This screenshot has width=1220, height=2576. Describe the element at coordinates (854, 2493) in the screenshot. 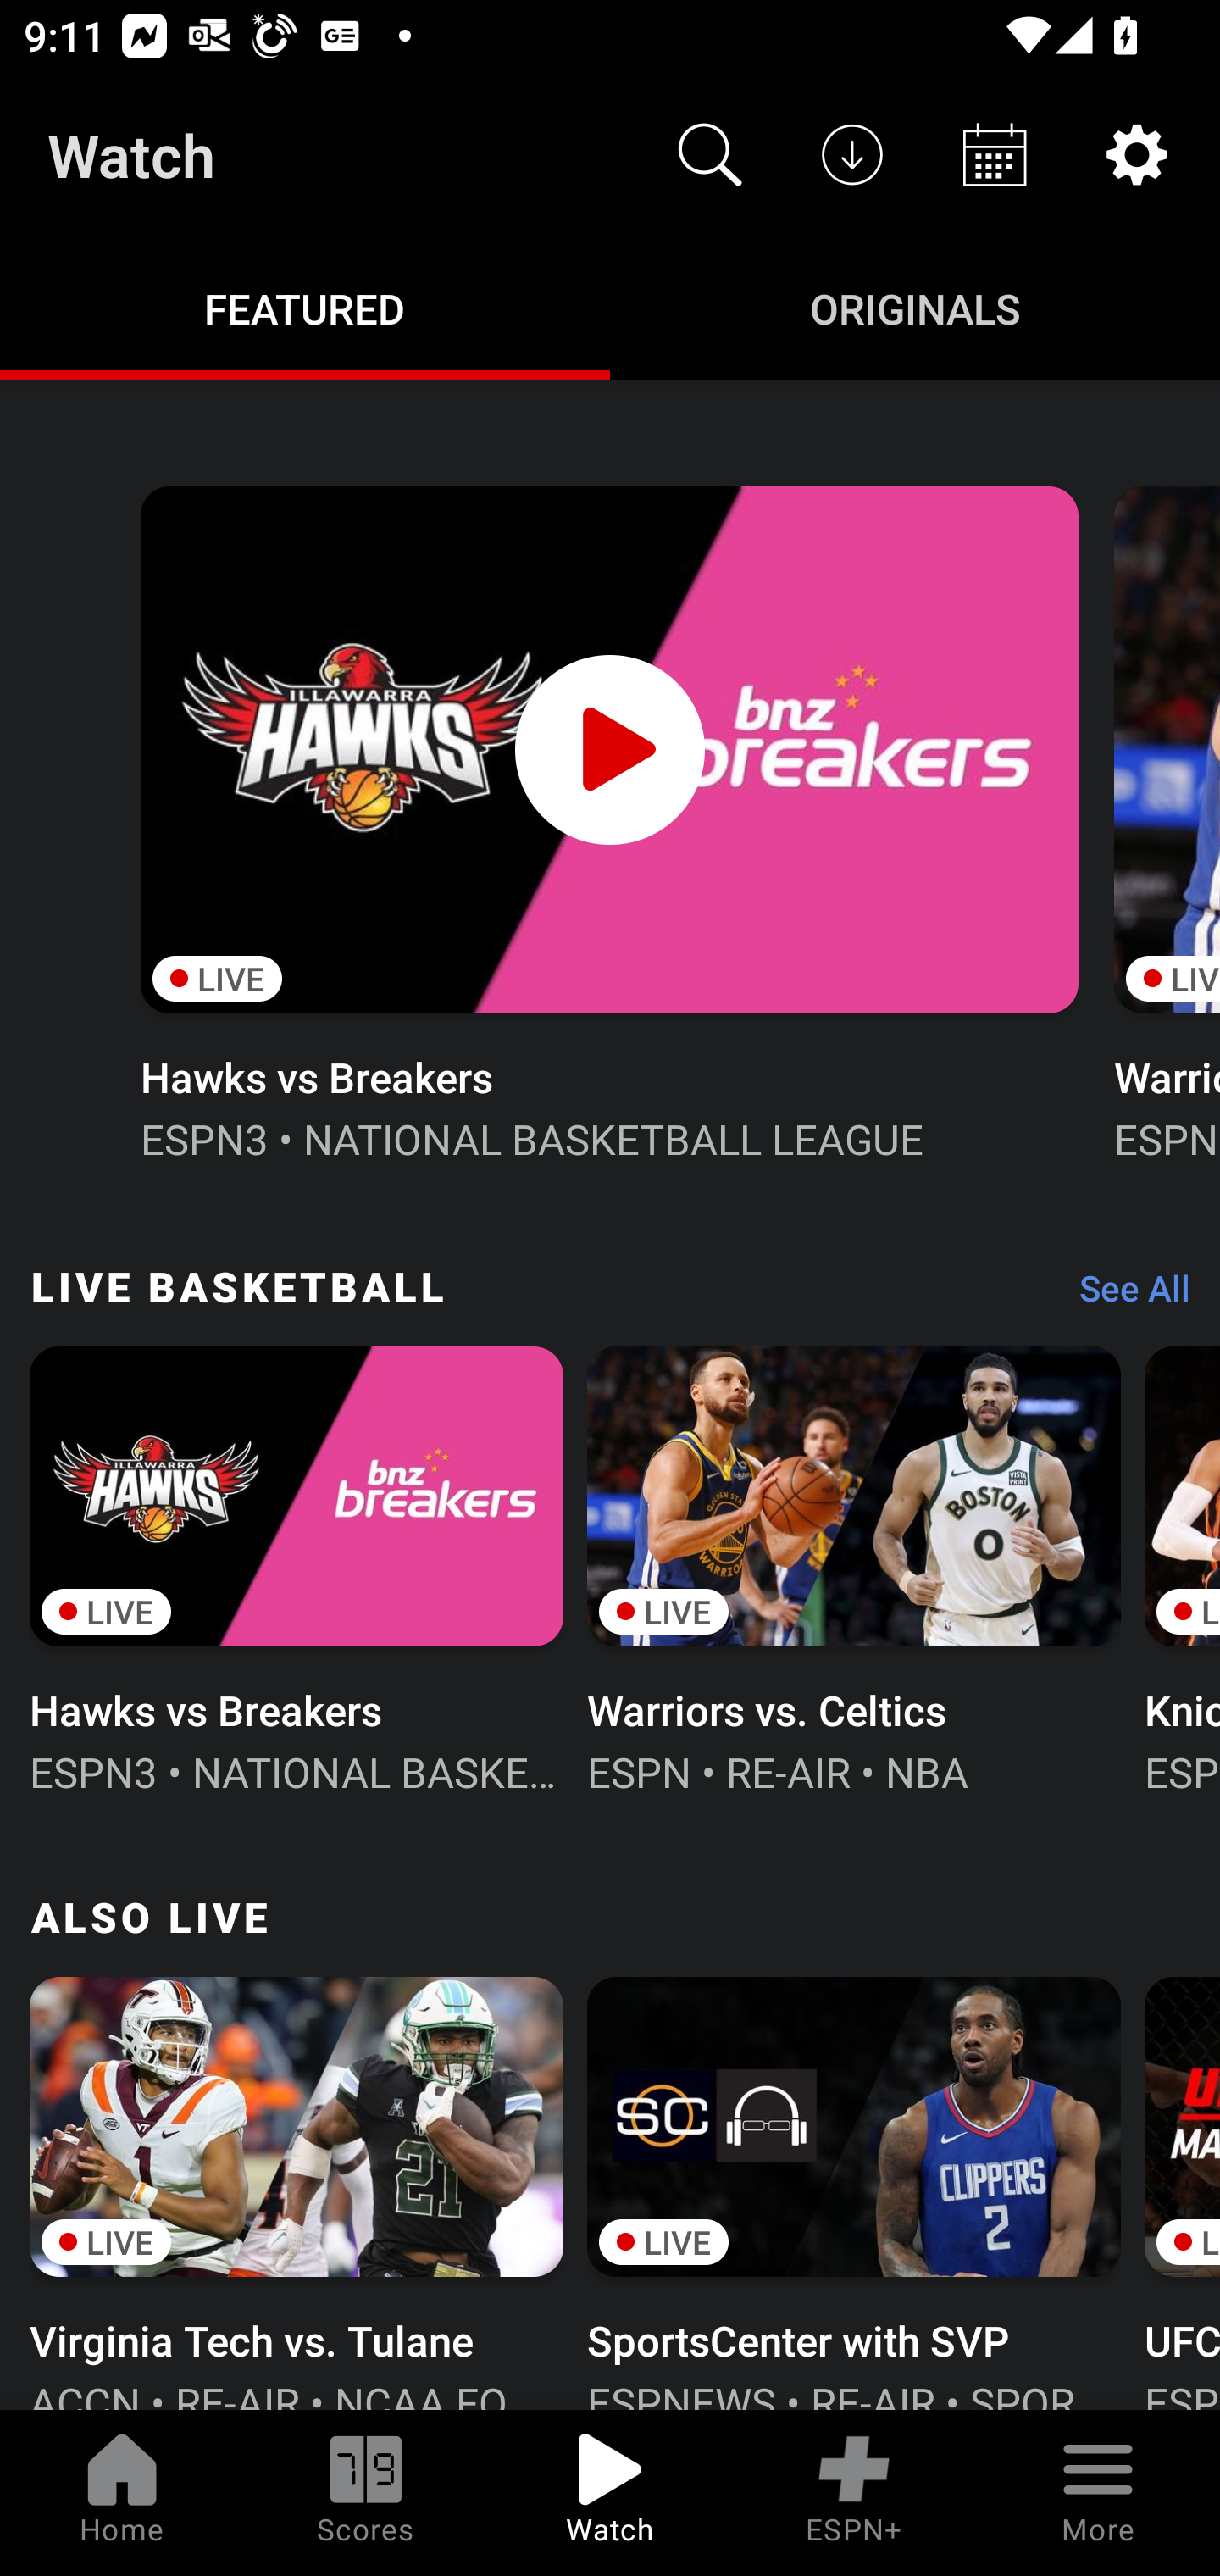

I see `ESPN+` at that location.